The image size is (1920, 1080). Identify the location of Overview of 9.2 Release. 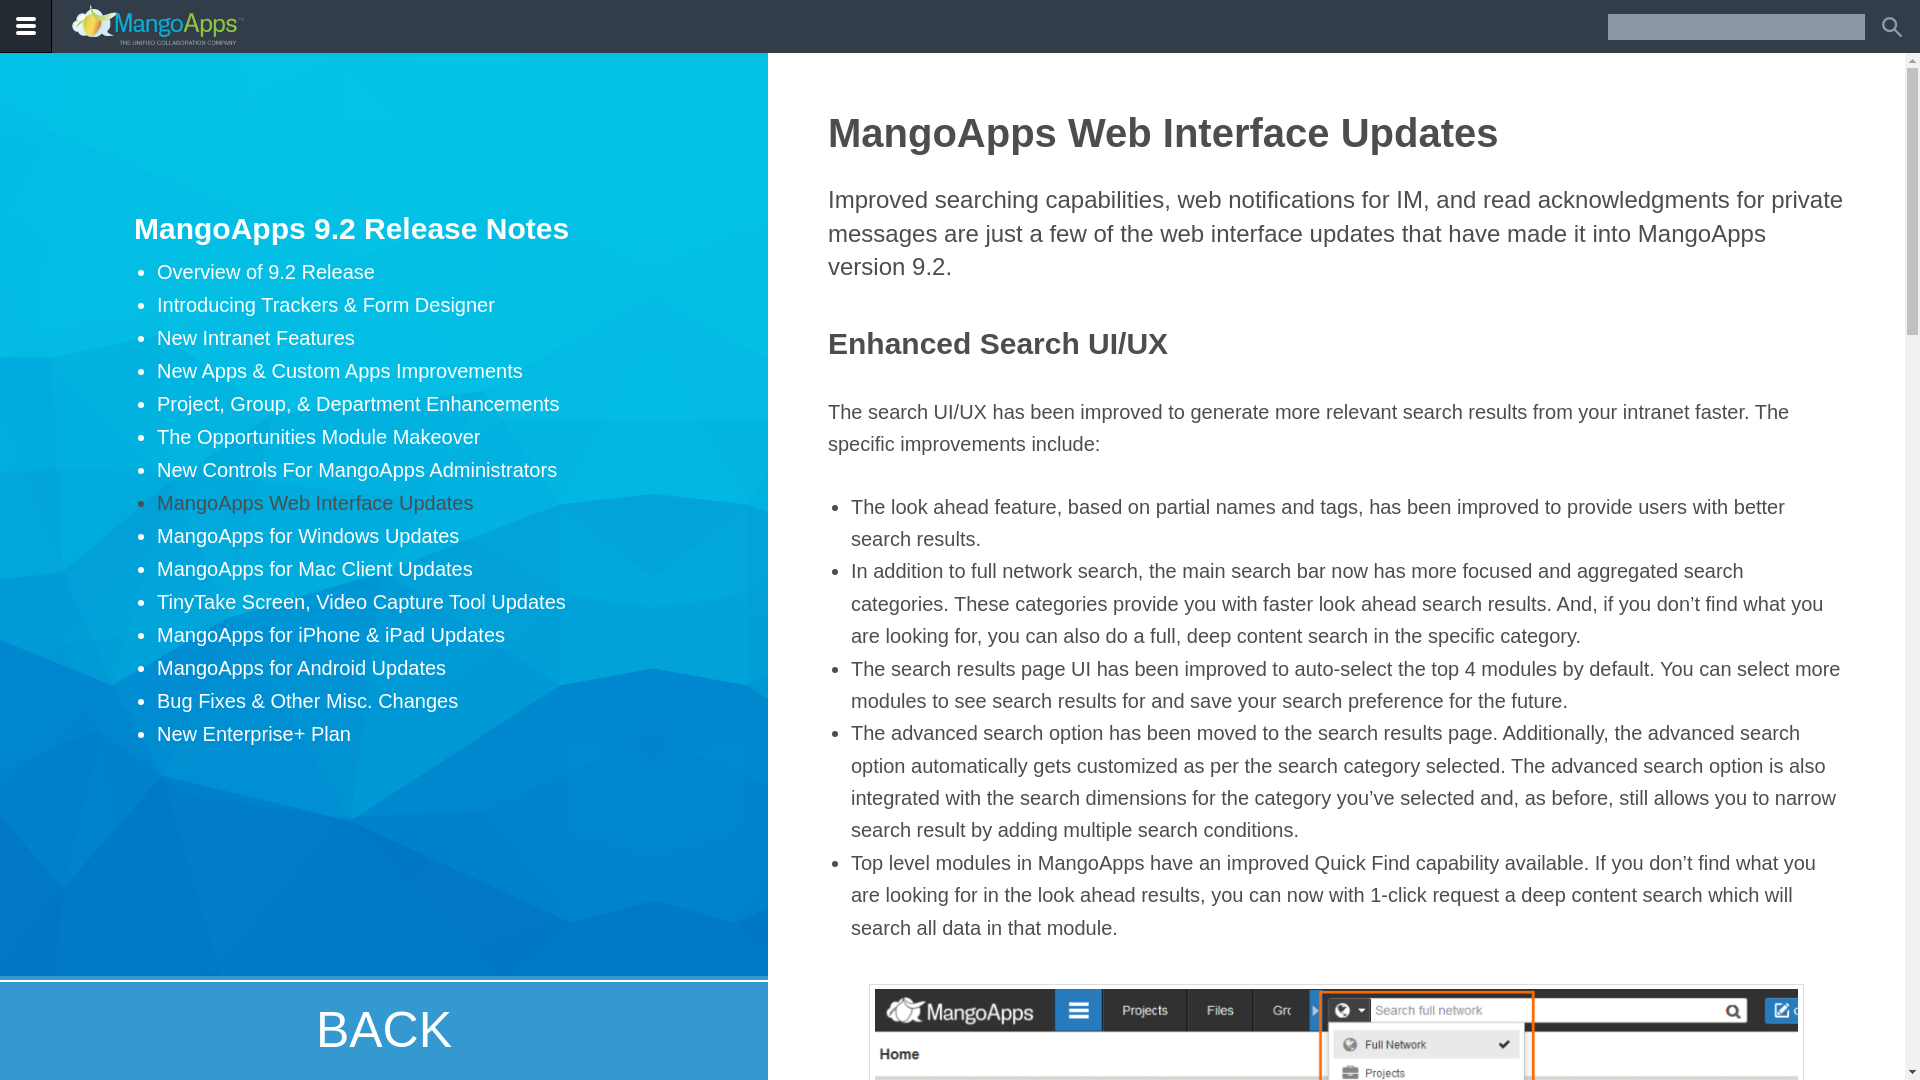
(266, 272).